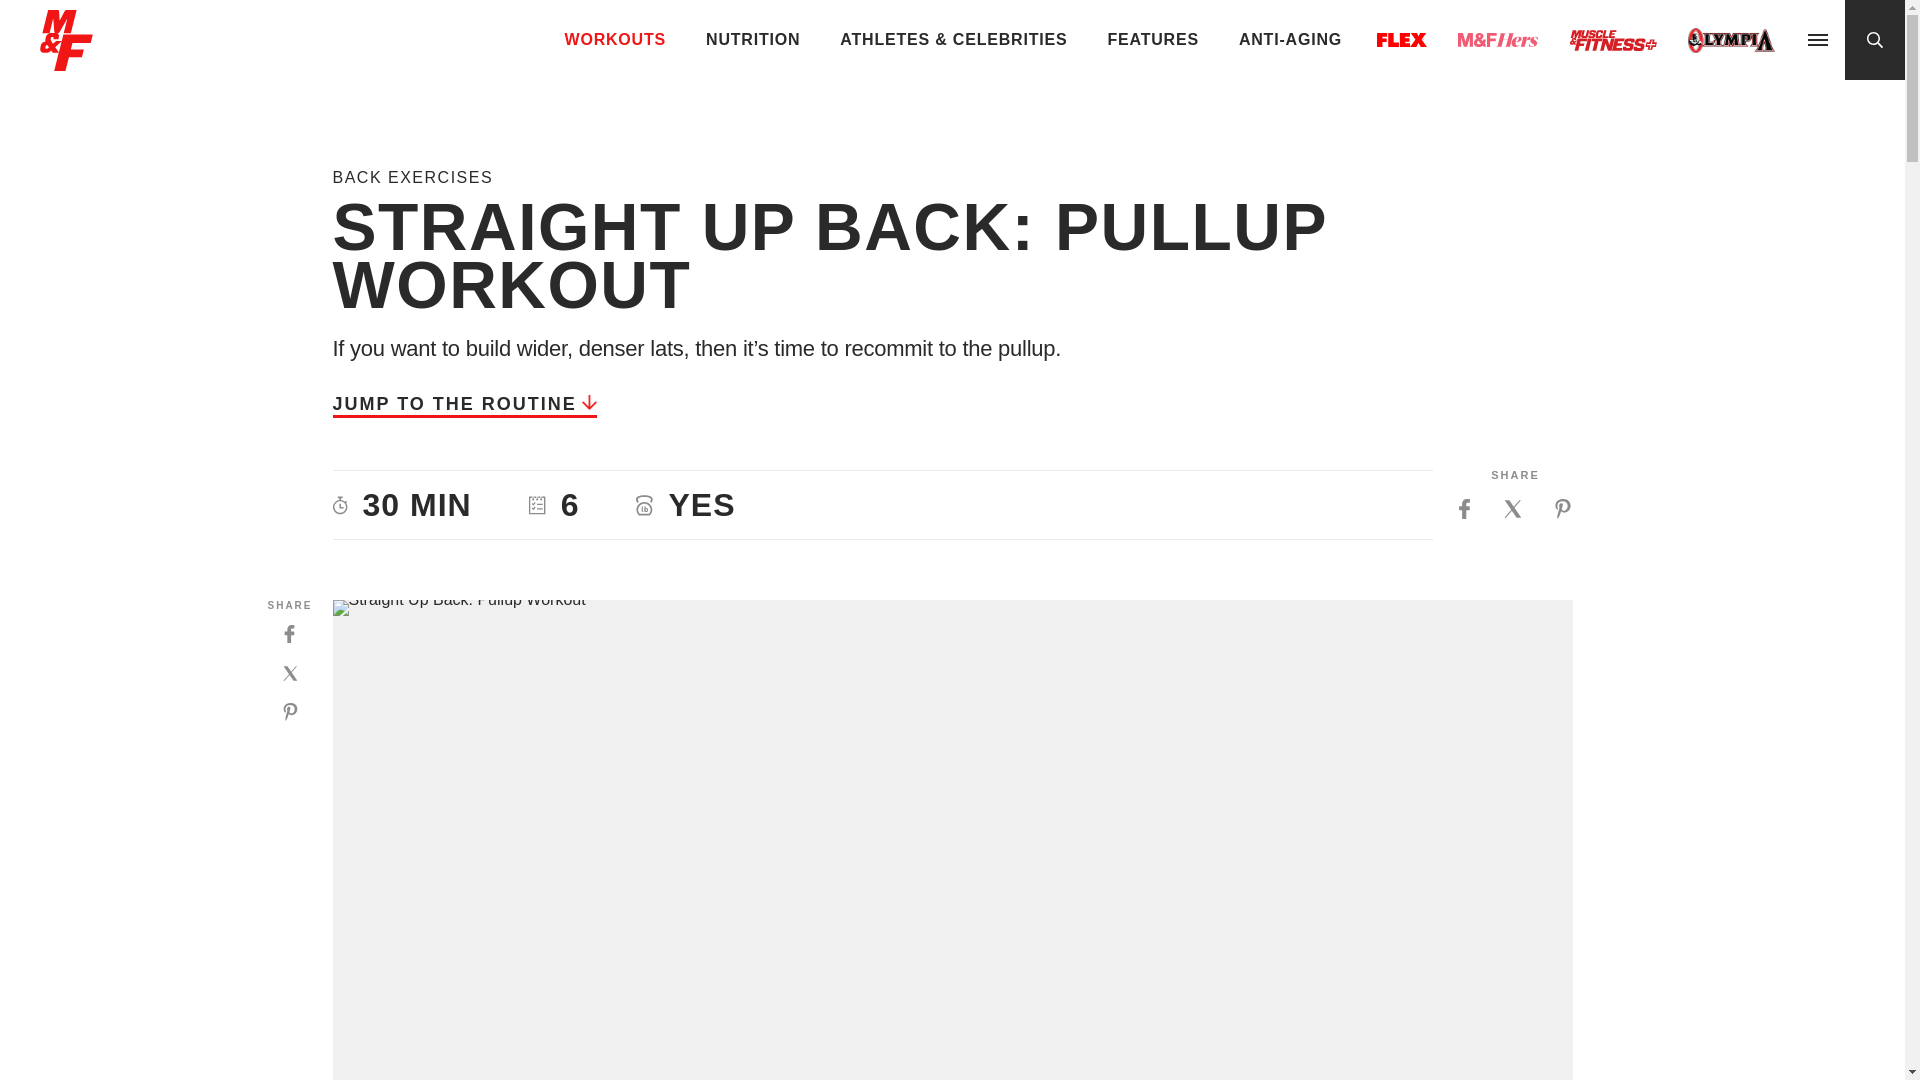 This screenshot has width=1920, height=1080. I want to click on Click to share on Twitter, so click(1512, 508).